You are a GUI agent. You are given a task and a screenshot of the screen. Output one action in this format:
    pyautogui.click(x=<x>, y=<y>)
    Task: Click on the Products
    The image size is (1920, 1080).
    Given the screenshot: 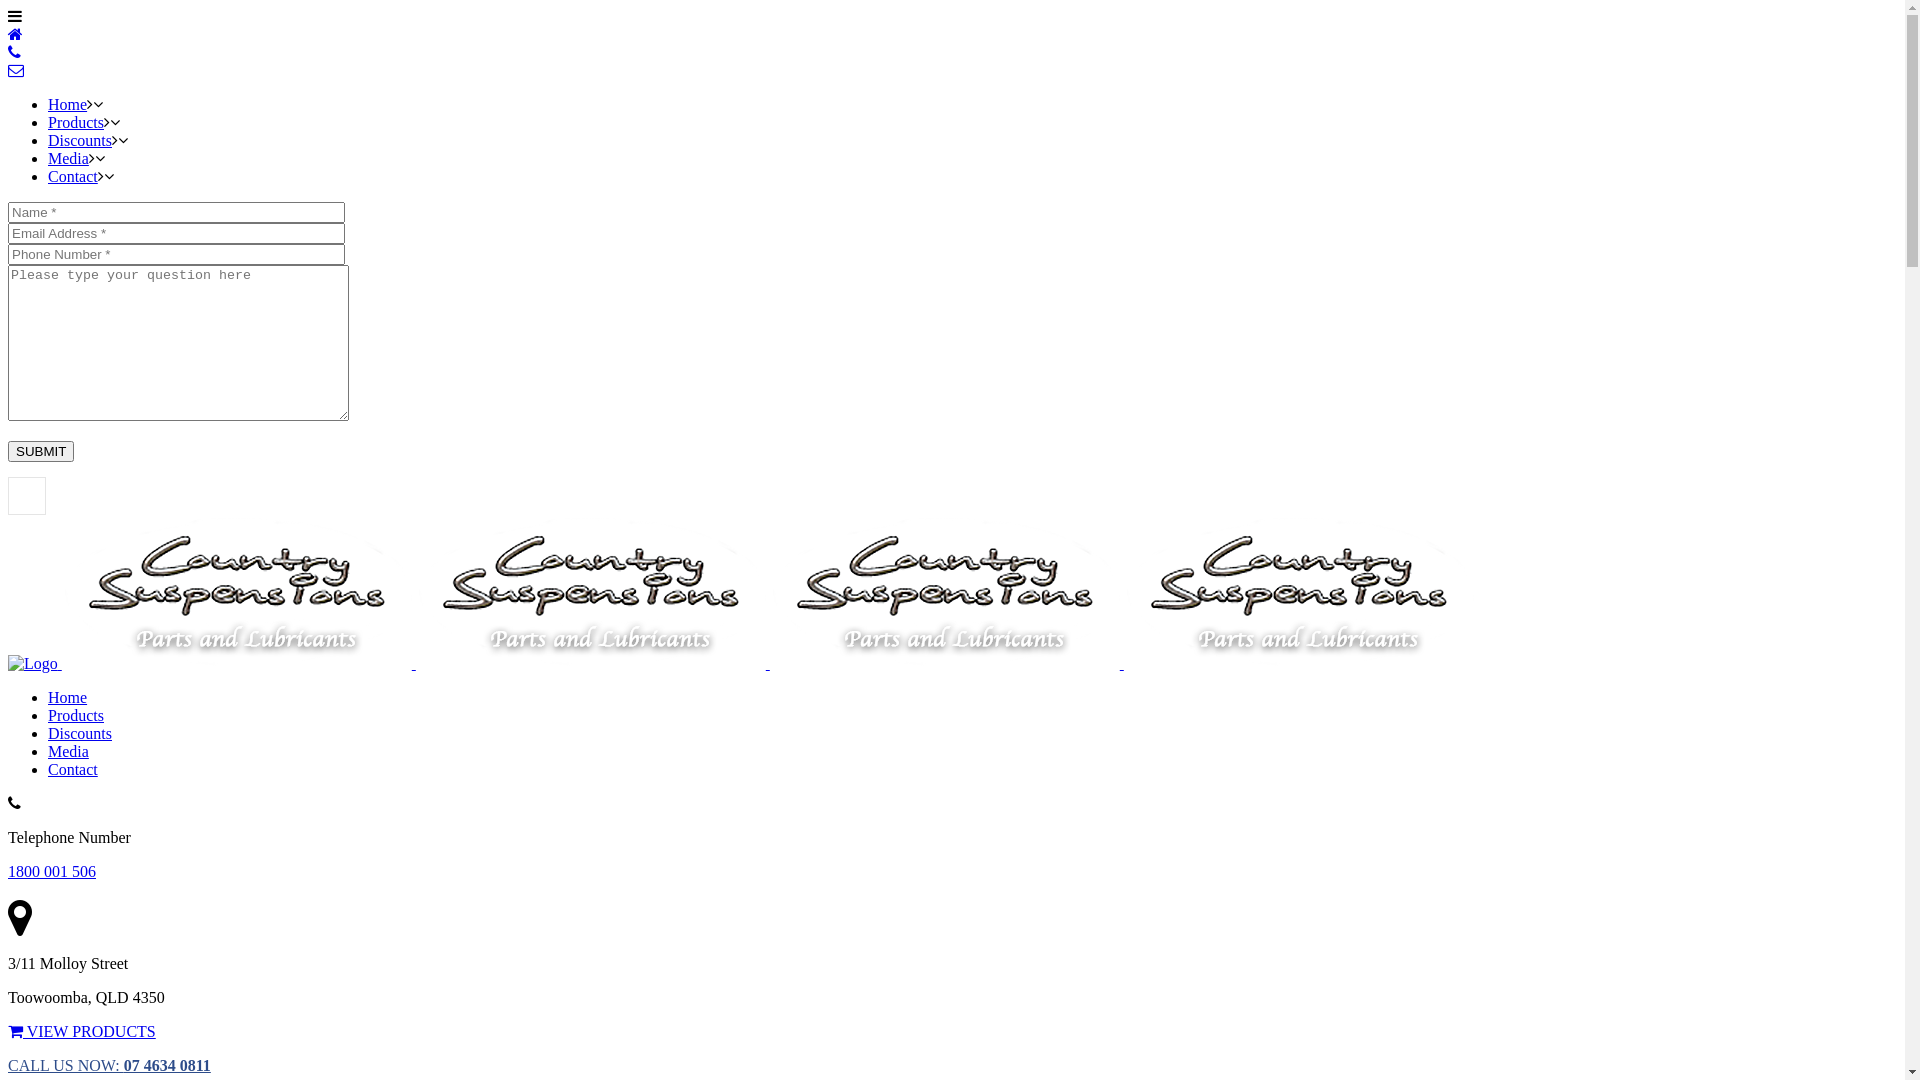 What is the action you would take?
    pyautogui.click(x=76, y=122)
    